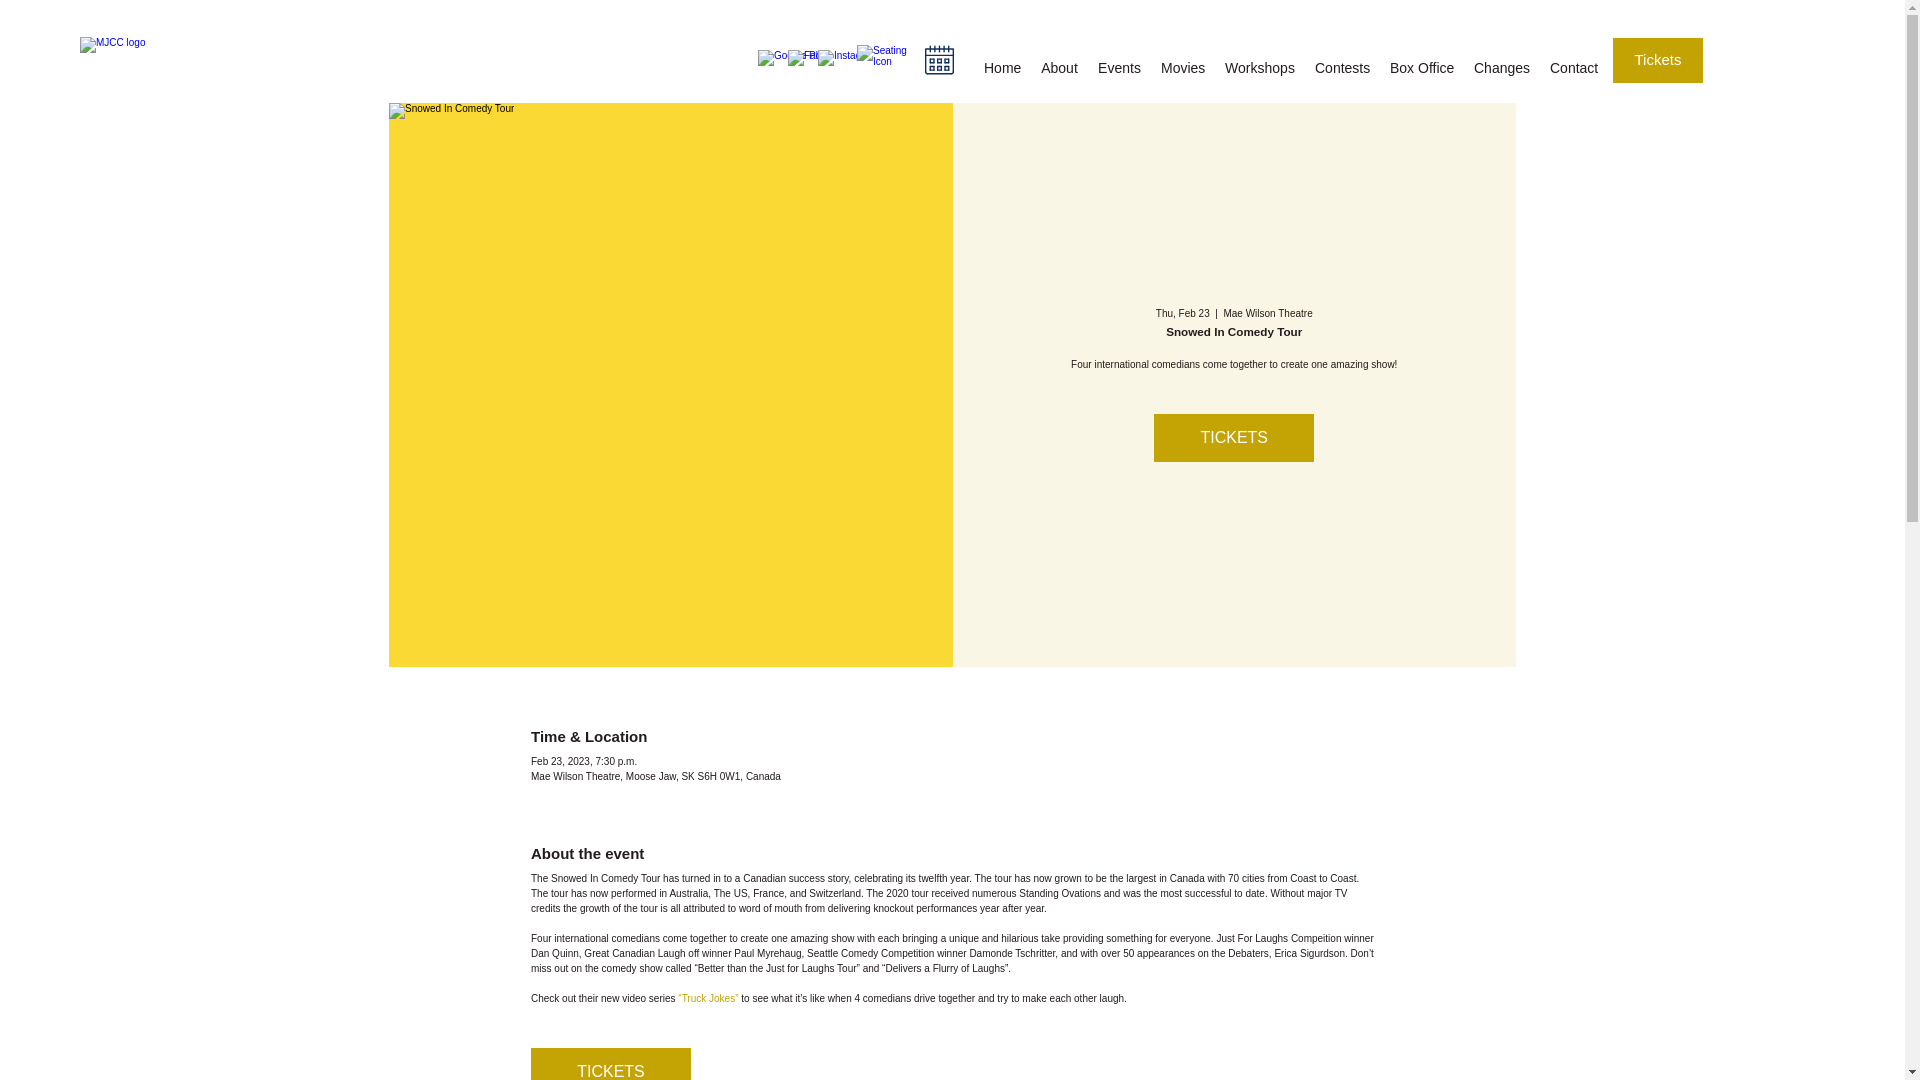 This screenshot has width=1920, height=1080. What do you see at coordinates (1182, 68) in the screenshot?
I see `Movies` at bounding box center [1182, 68].